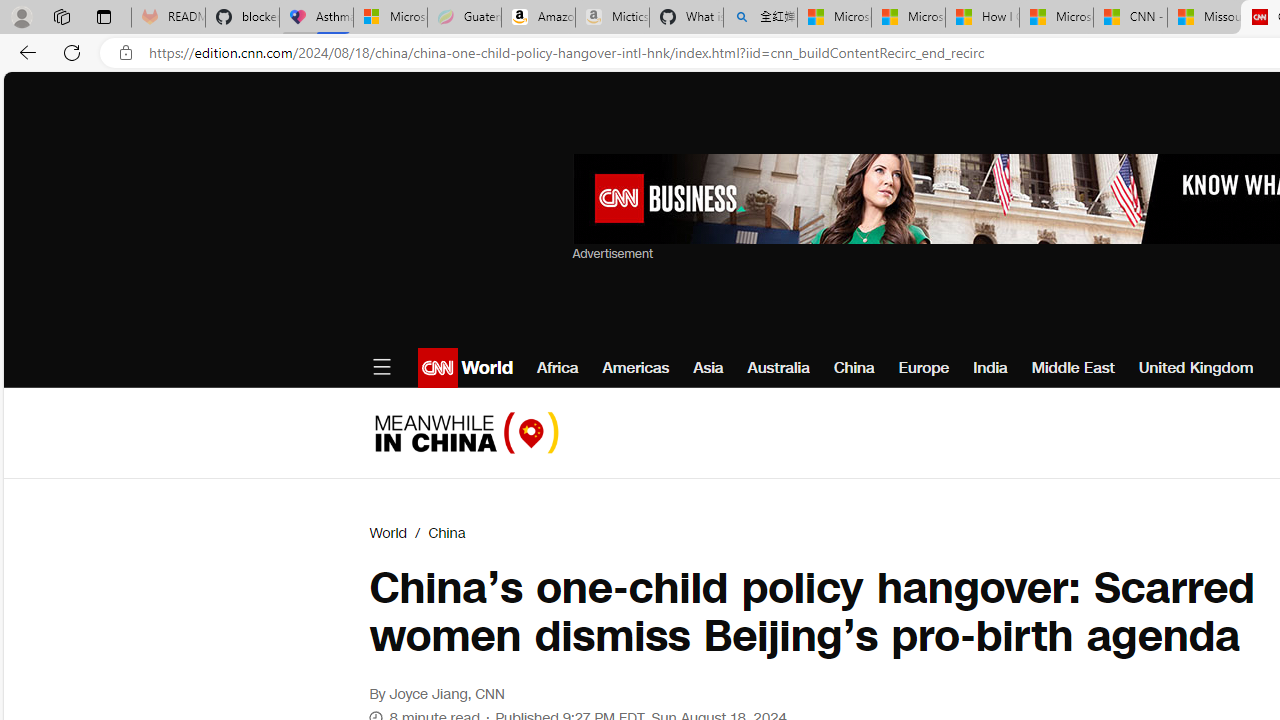  Describe the element at coordinates (924, 368) in the screenshot. I see `Europe` at that location.